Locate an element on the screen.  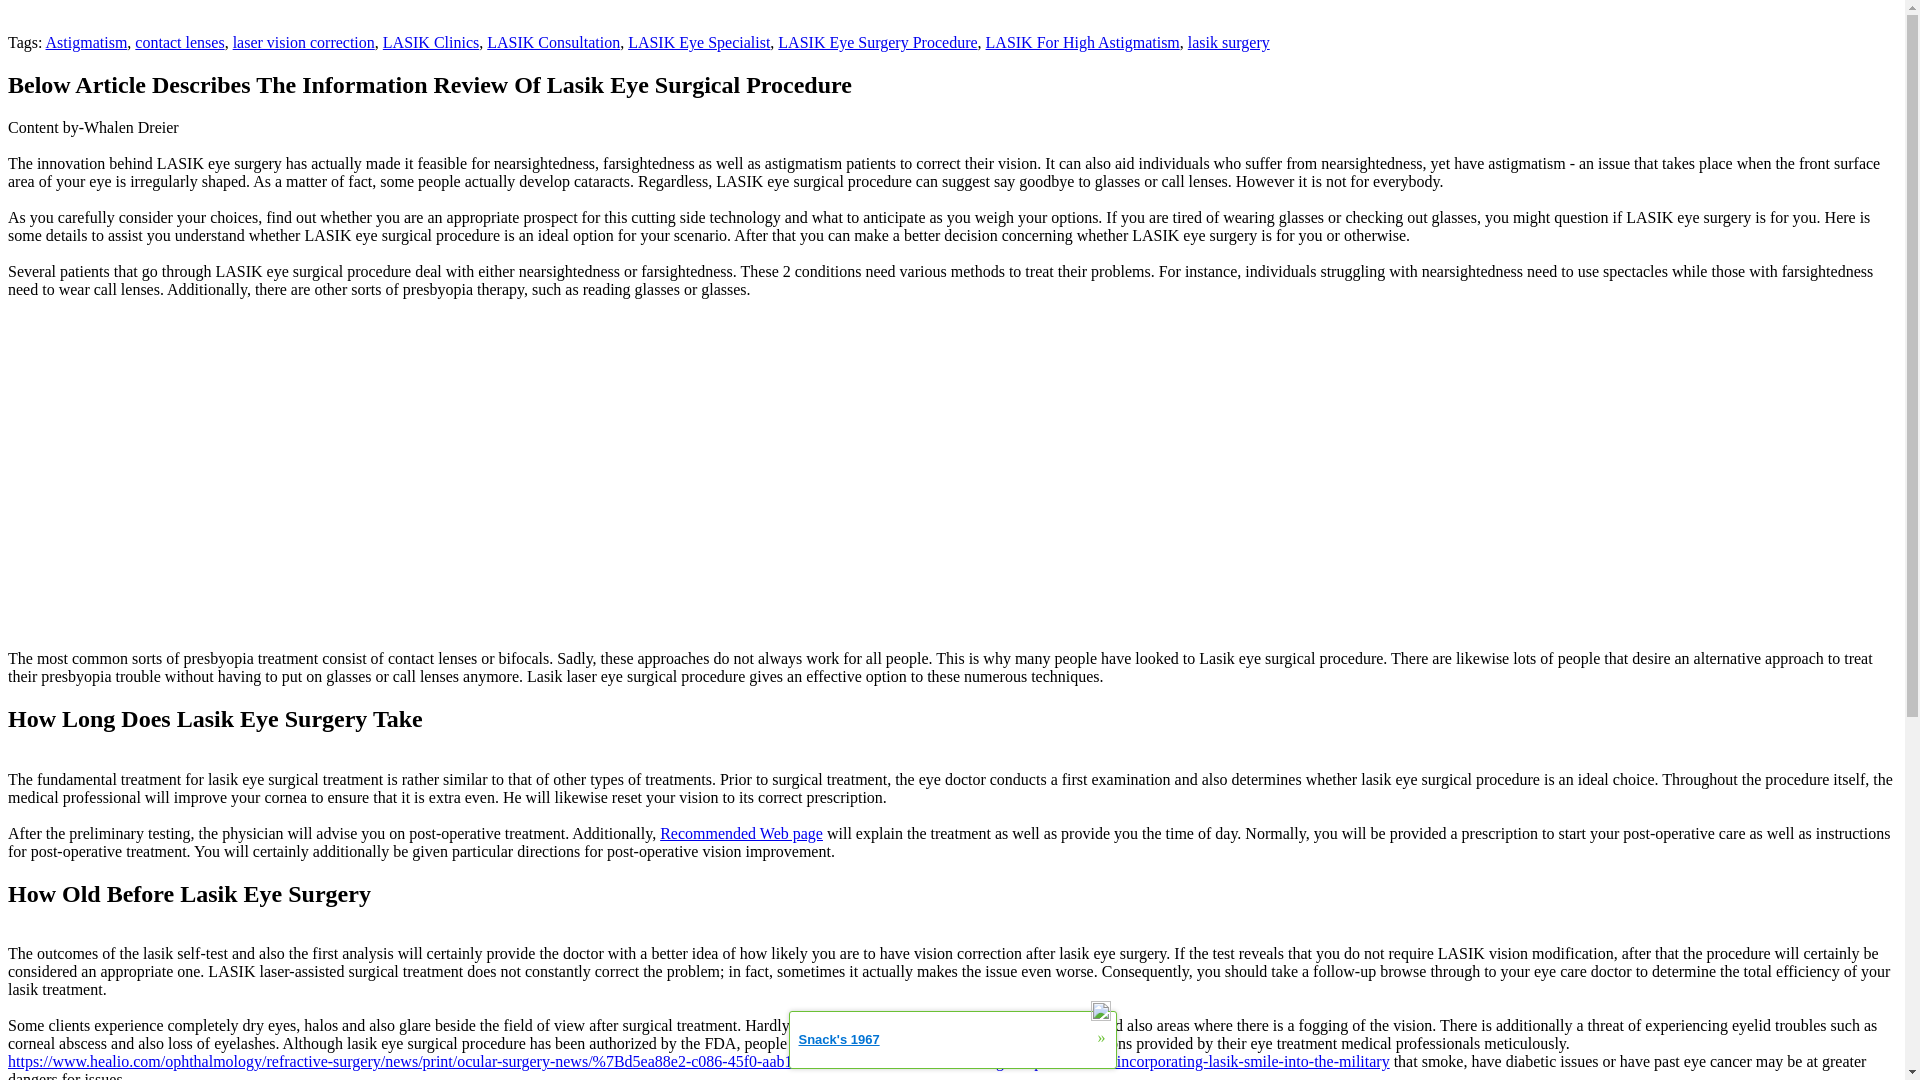
Astigmatism is located at coordinates (87, 42).